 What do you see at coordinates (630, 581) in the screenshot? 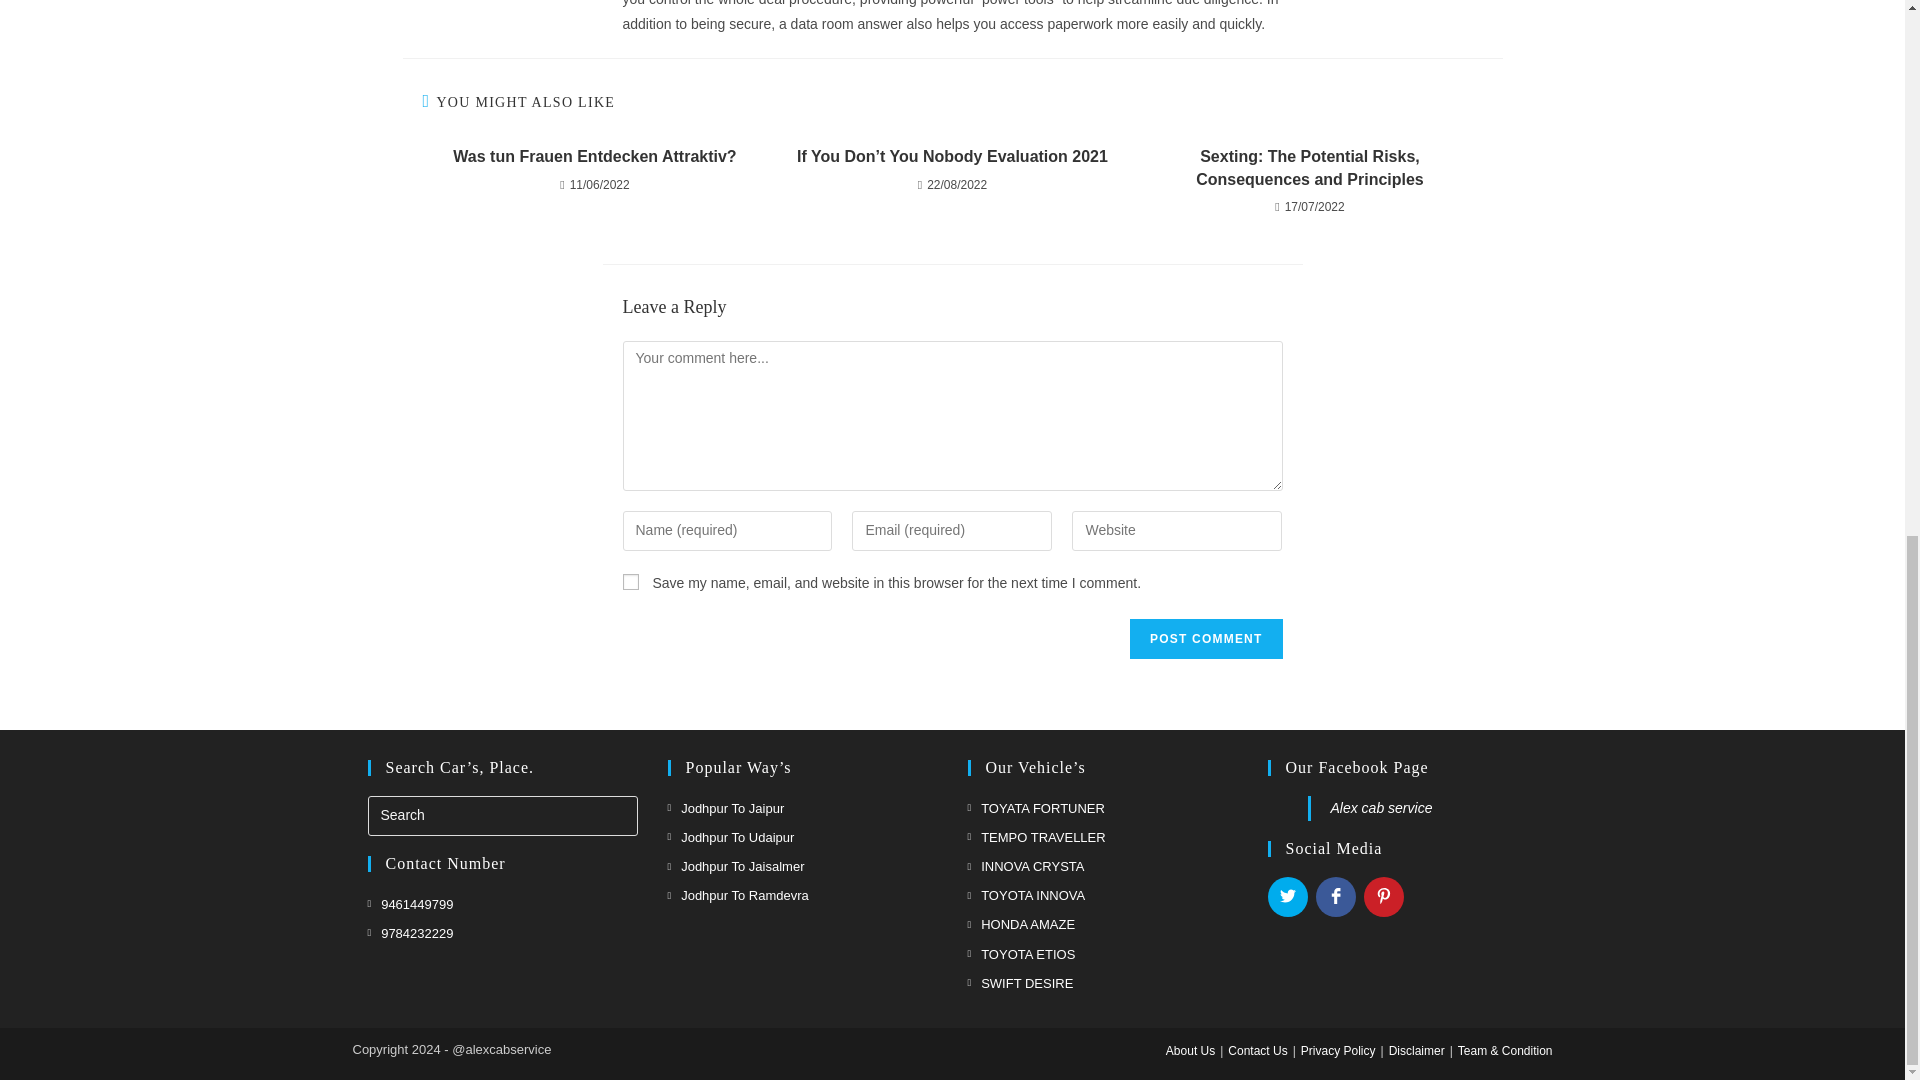
I see `yes` at bounding box center [630, 581].